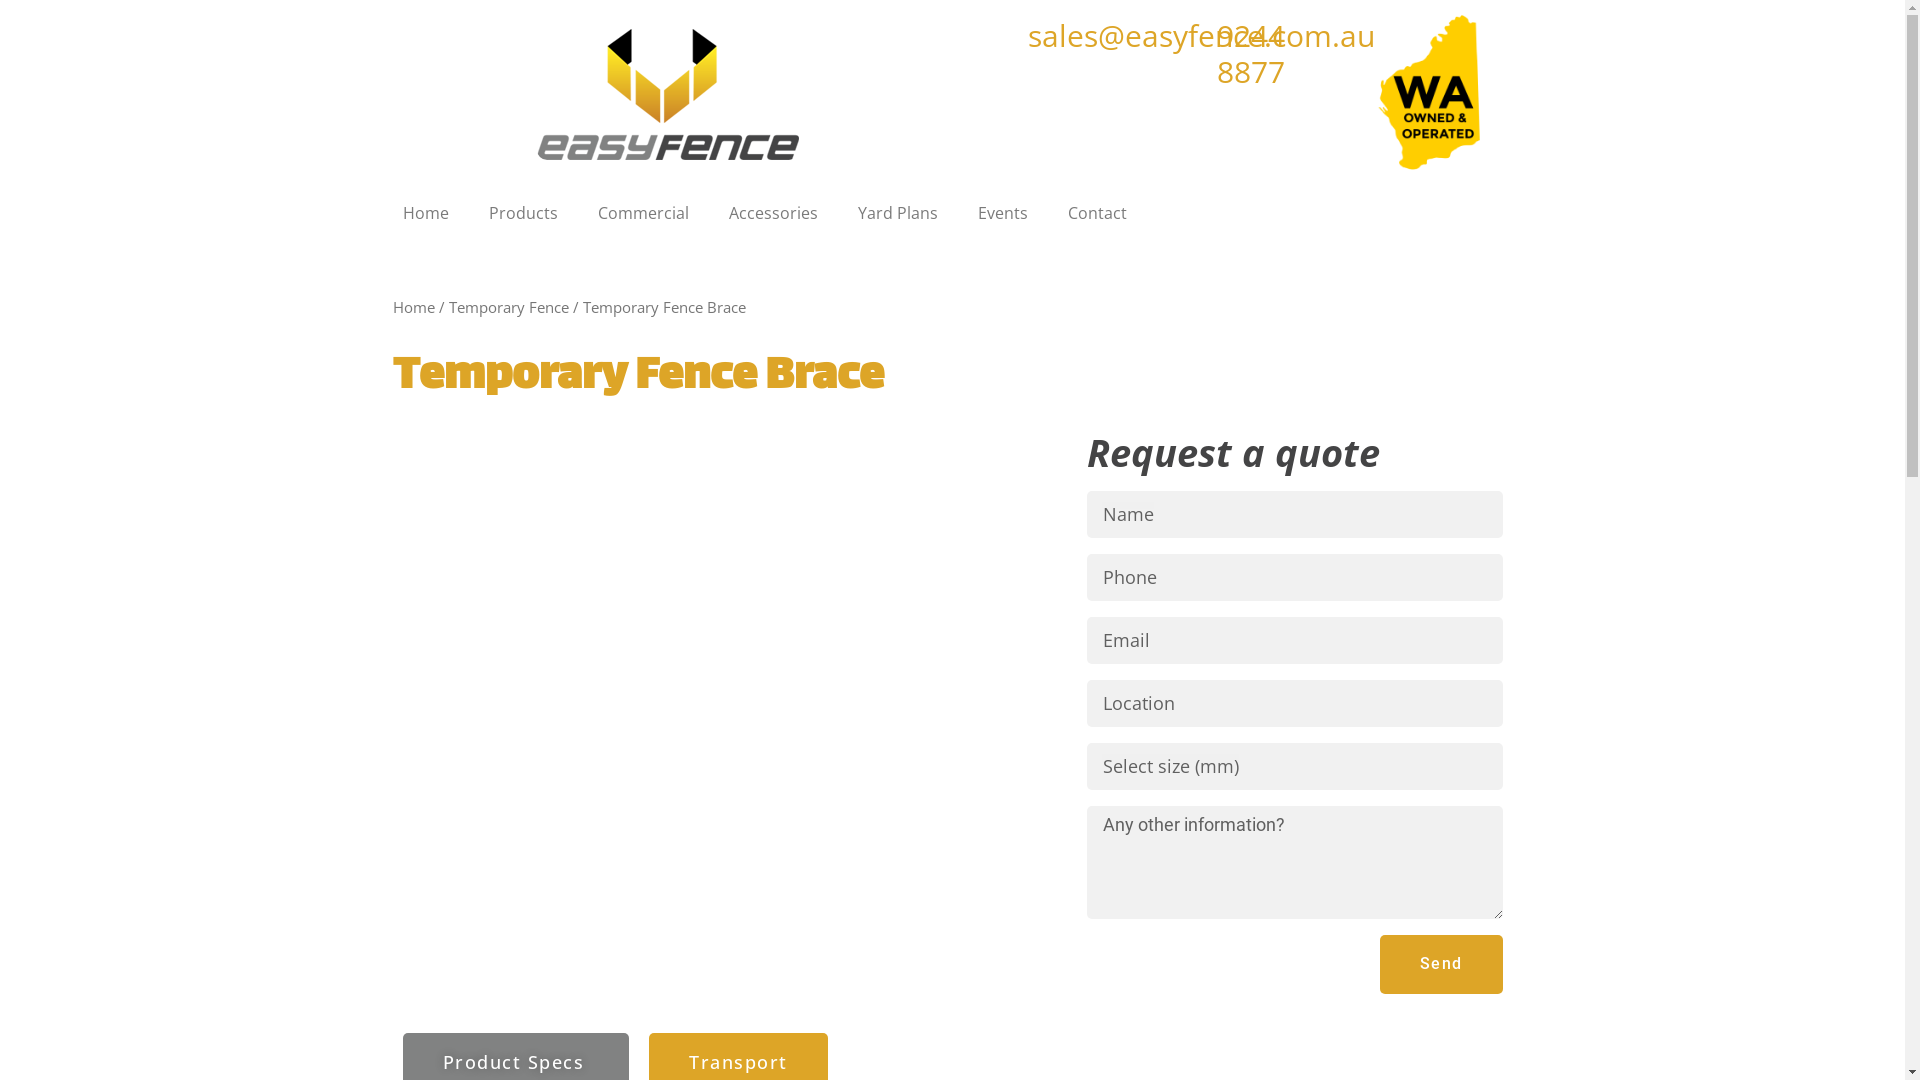 The image size is (1920, 1080). I want to click on sales@easyfence.com.au, so click(1202, 36).